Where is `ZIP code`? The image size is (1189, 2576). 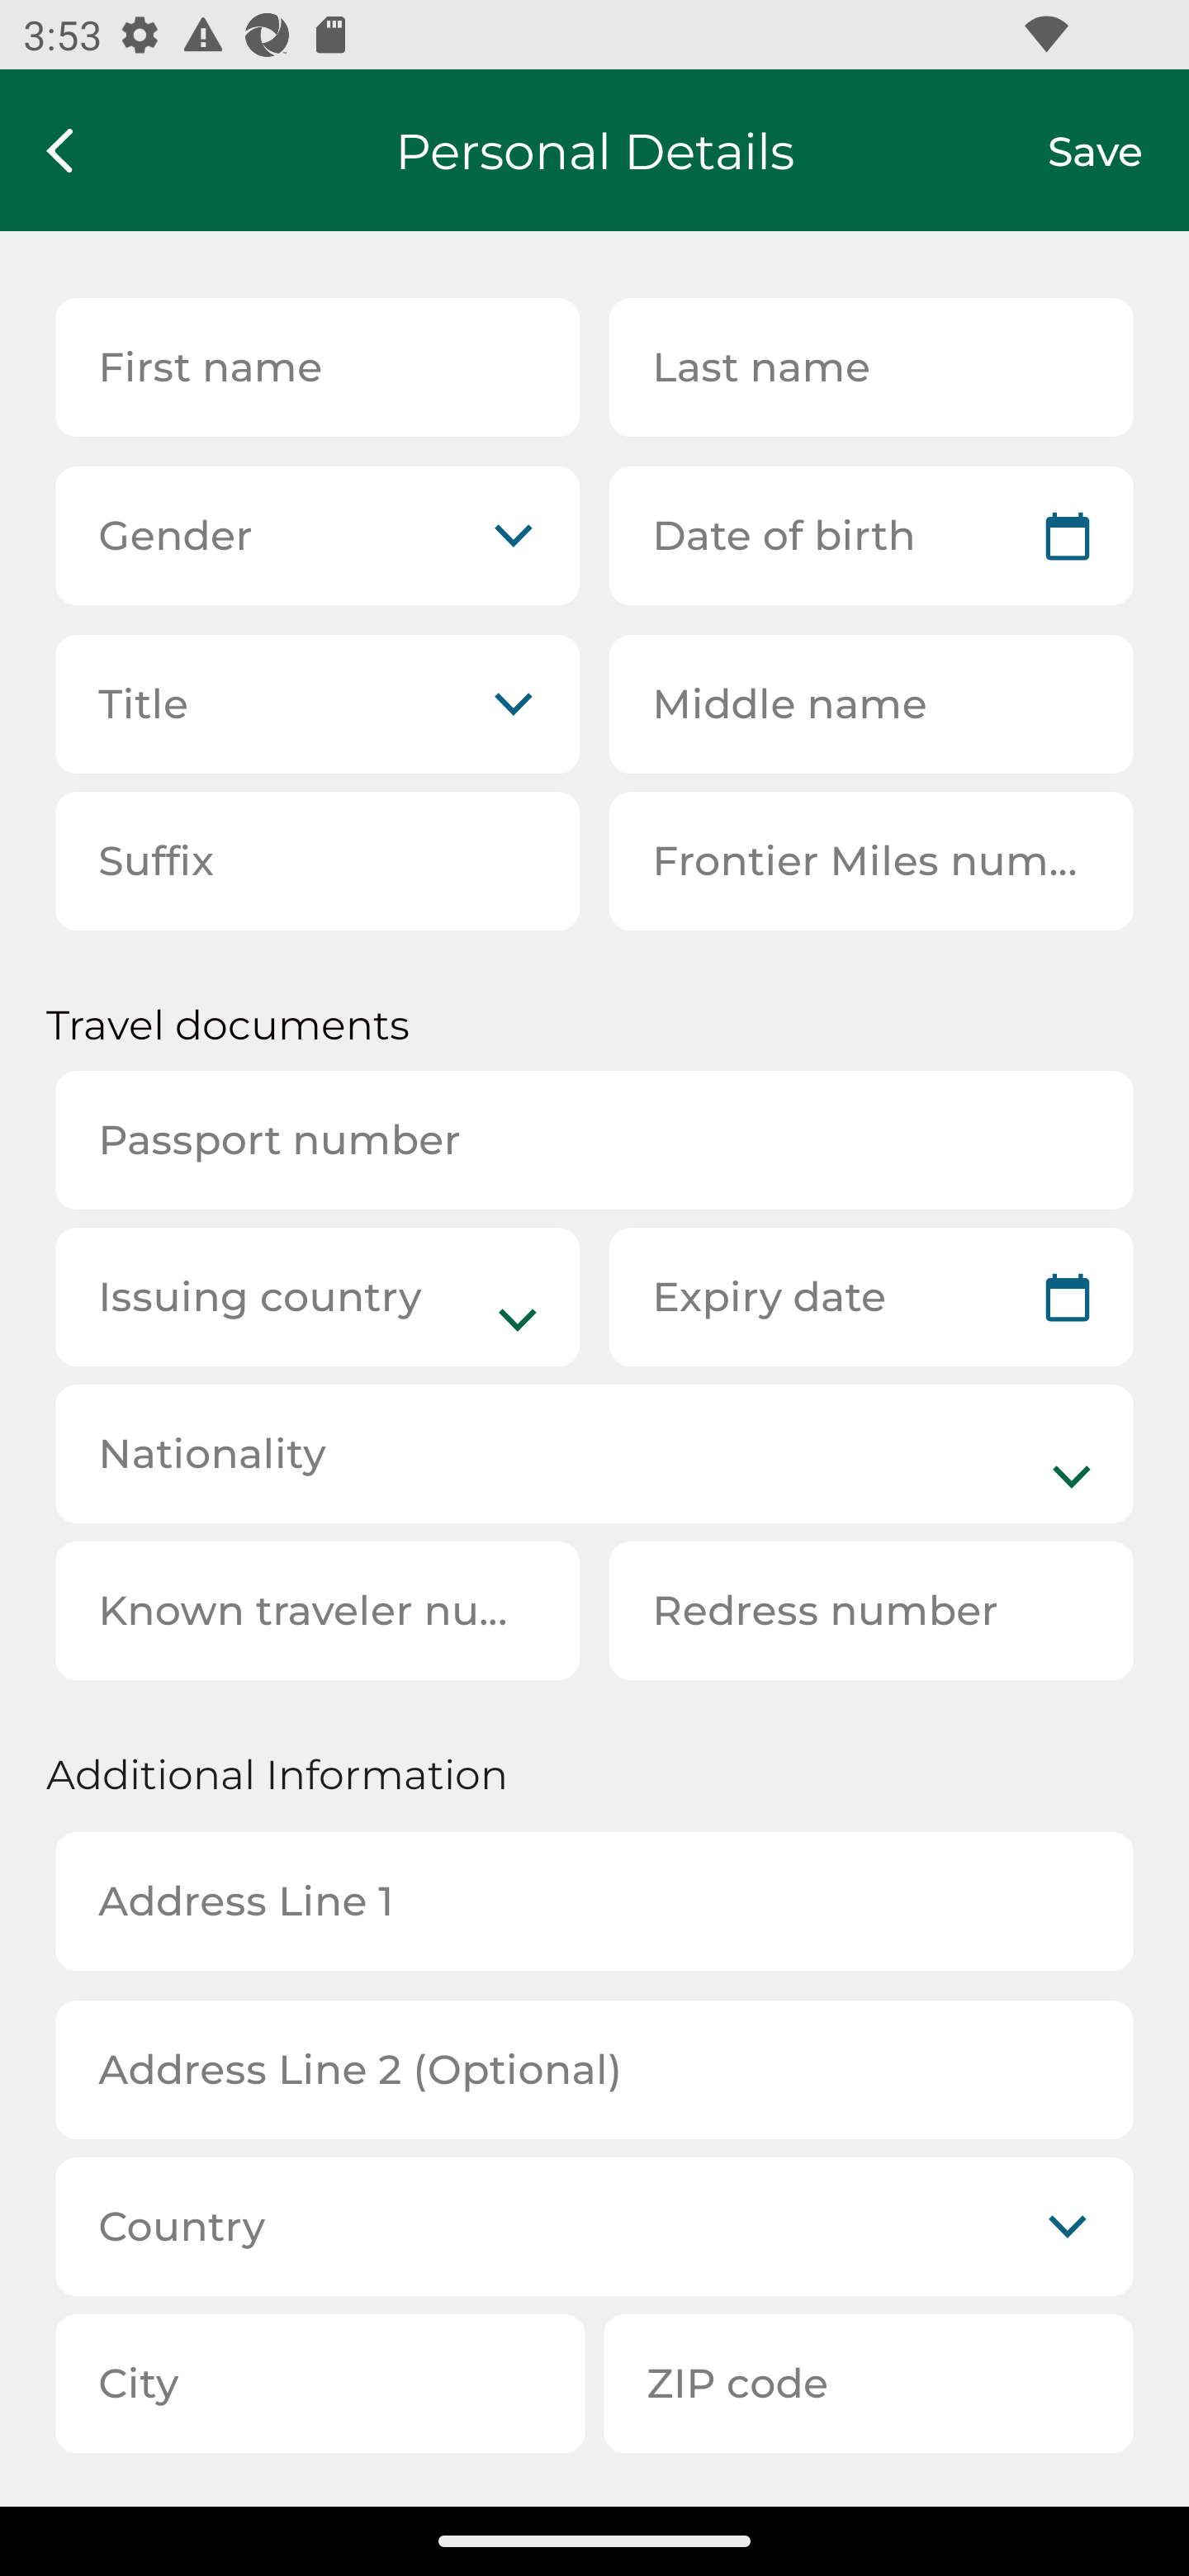
ZIP code is located at coordinates (869, 2384).